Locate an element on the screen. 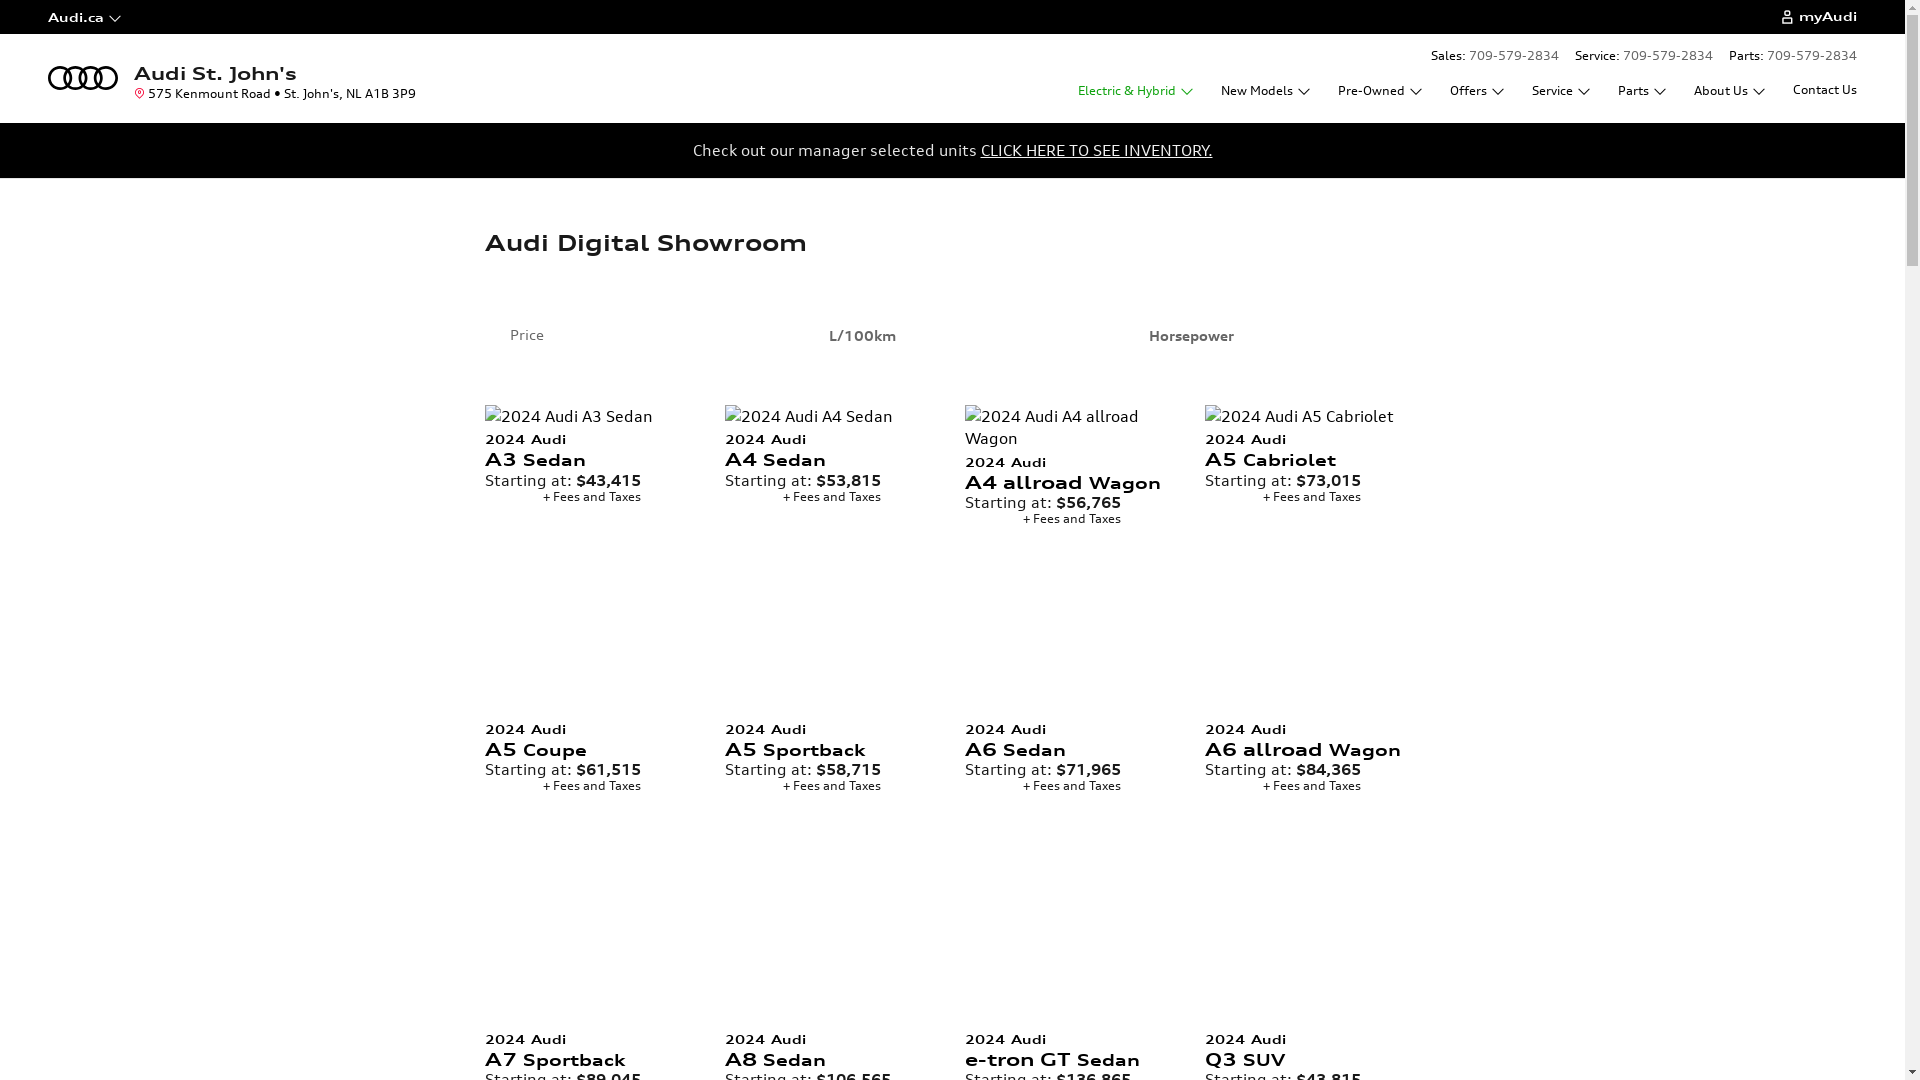  2024 Audi A8 Sedan is located at coordinates (822, 1048).